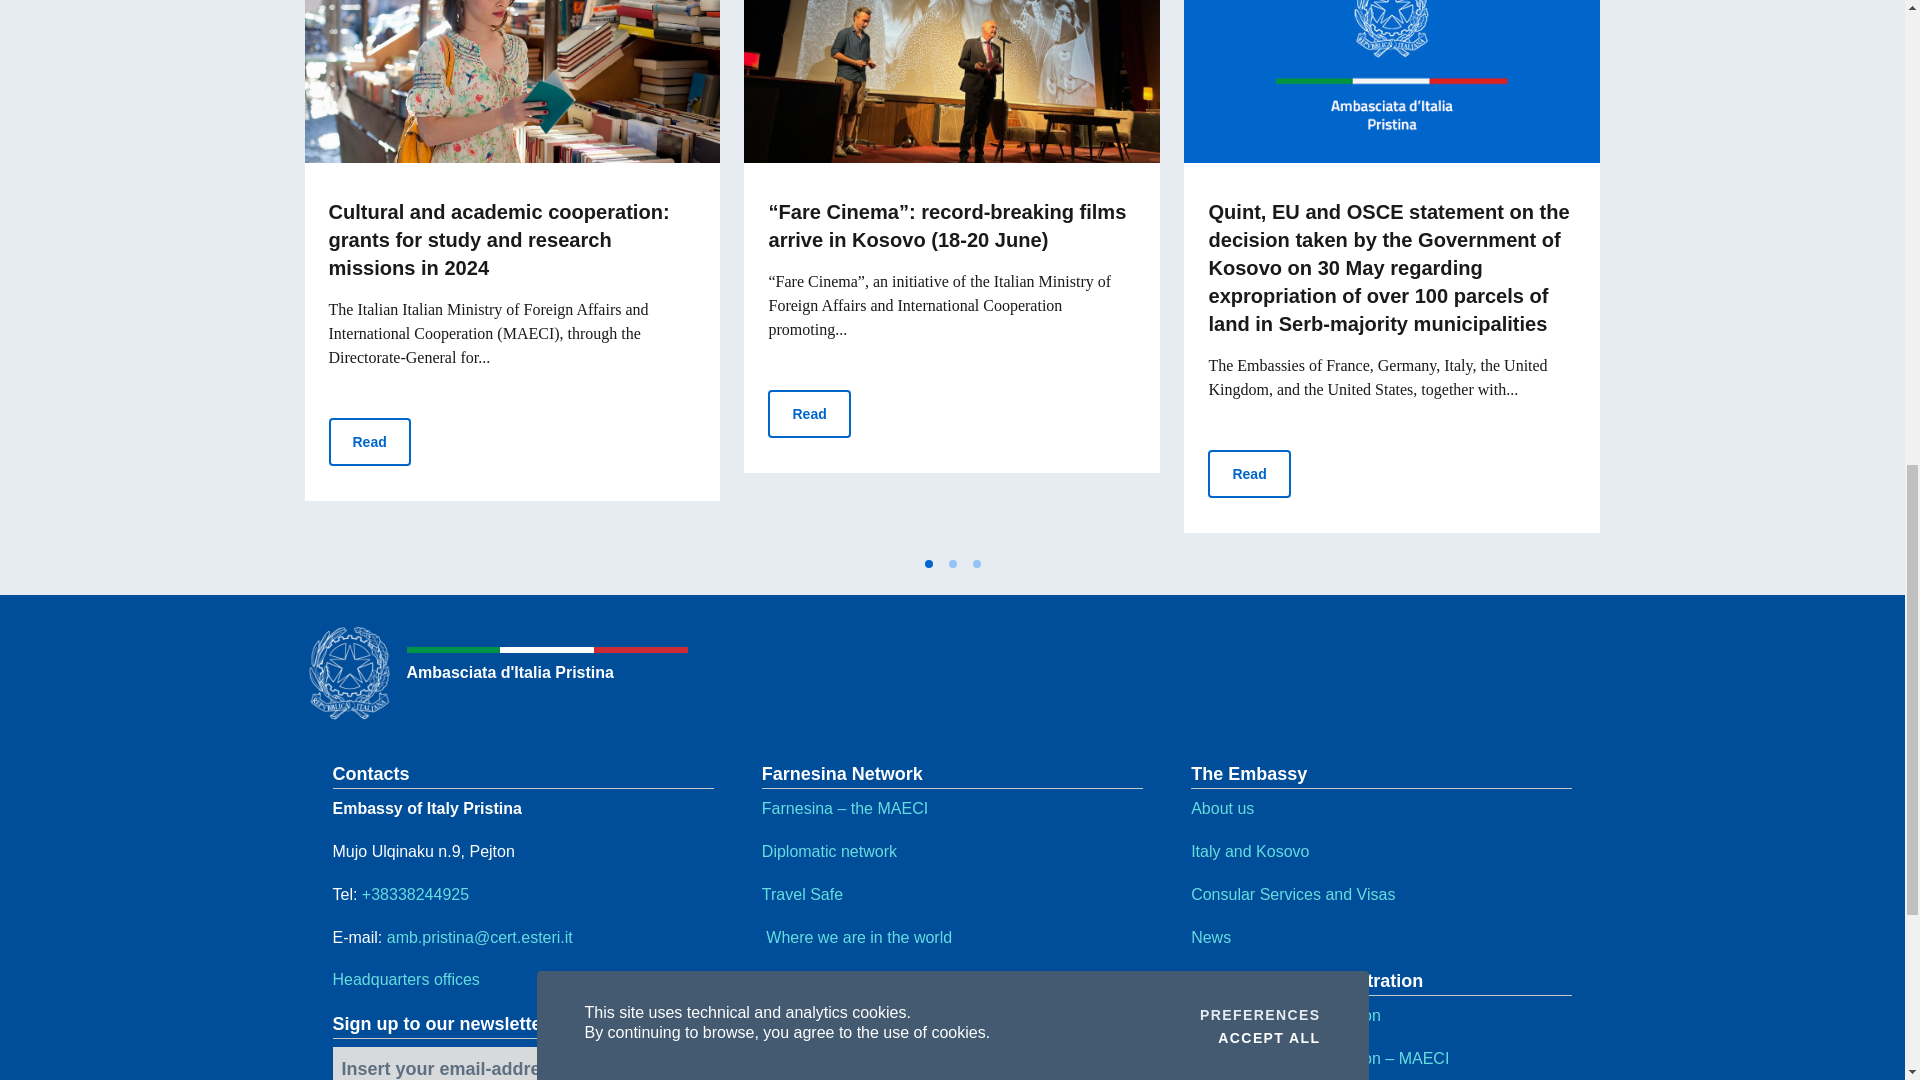  I want to click on foto22, so click(952, 82).